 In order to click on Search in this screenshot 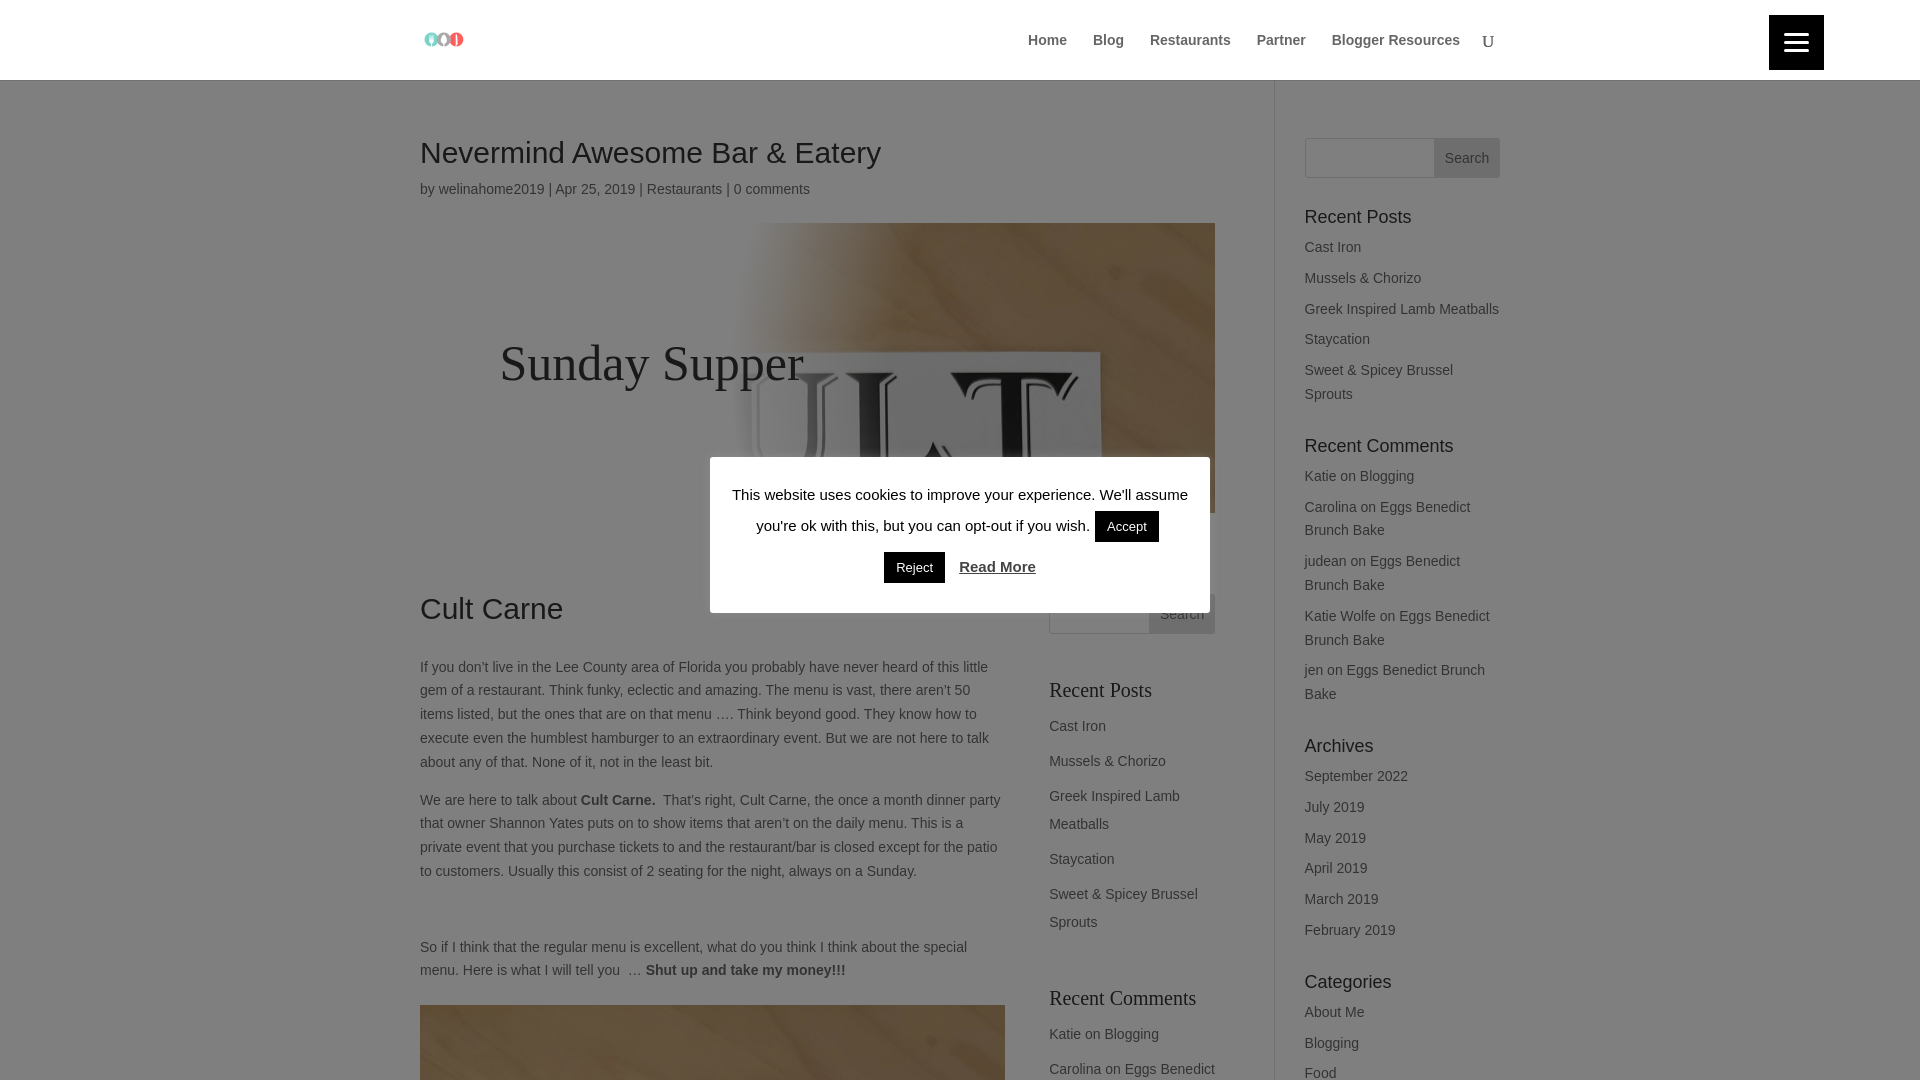, I will do `click(1182, 614)`.